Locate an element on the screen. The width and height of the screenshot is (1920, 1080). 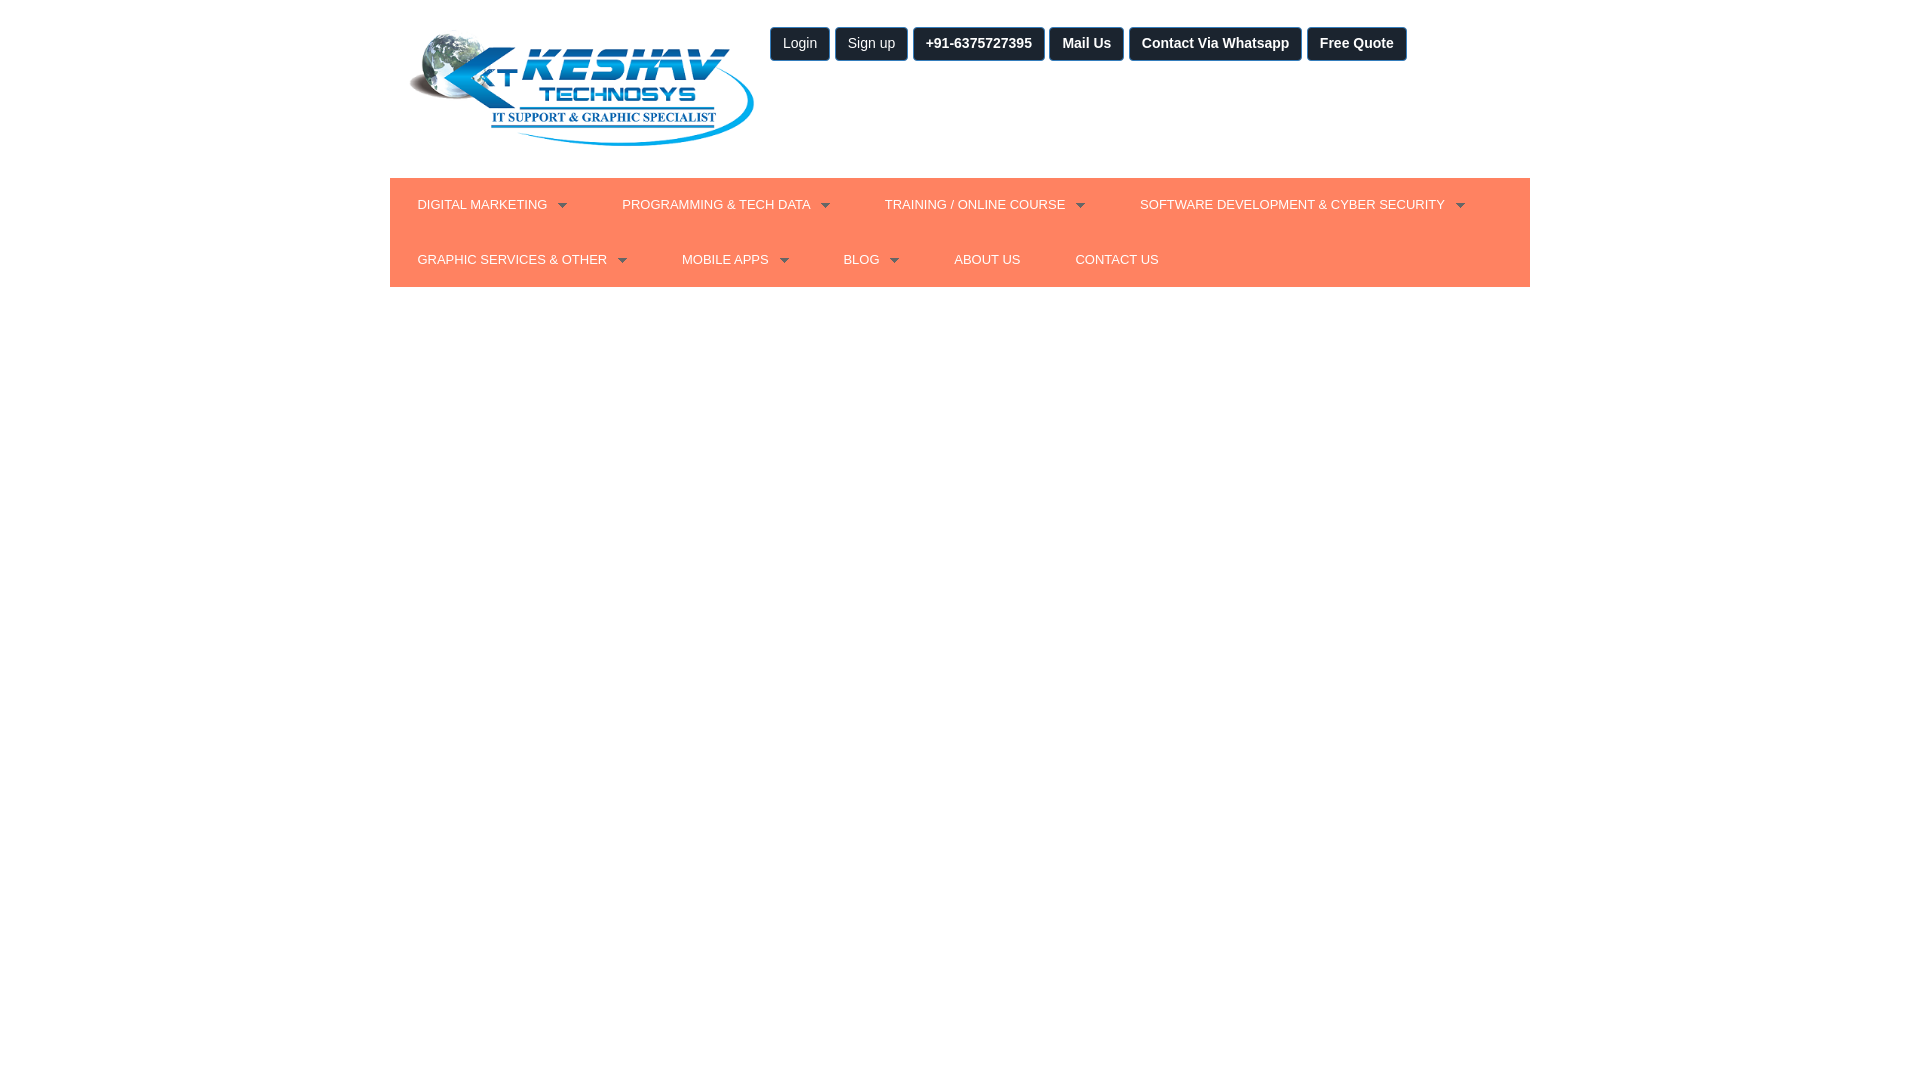
Login is located at coordinates (872, 44).